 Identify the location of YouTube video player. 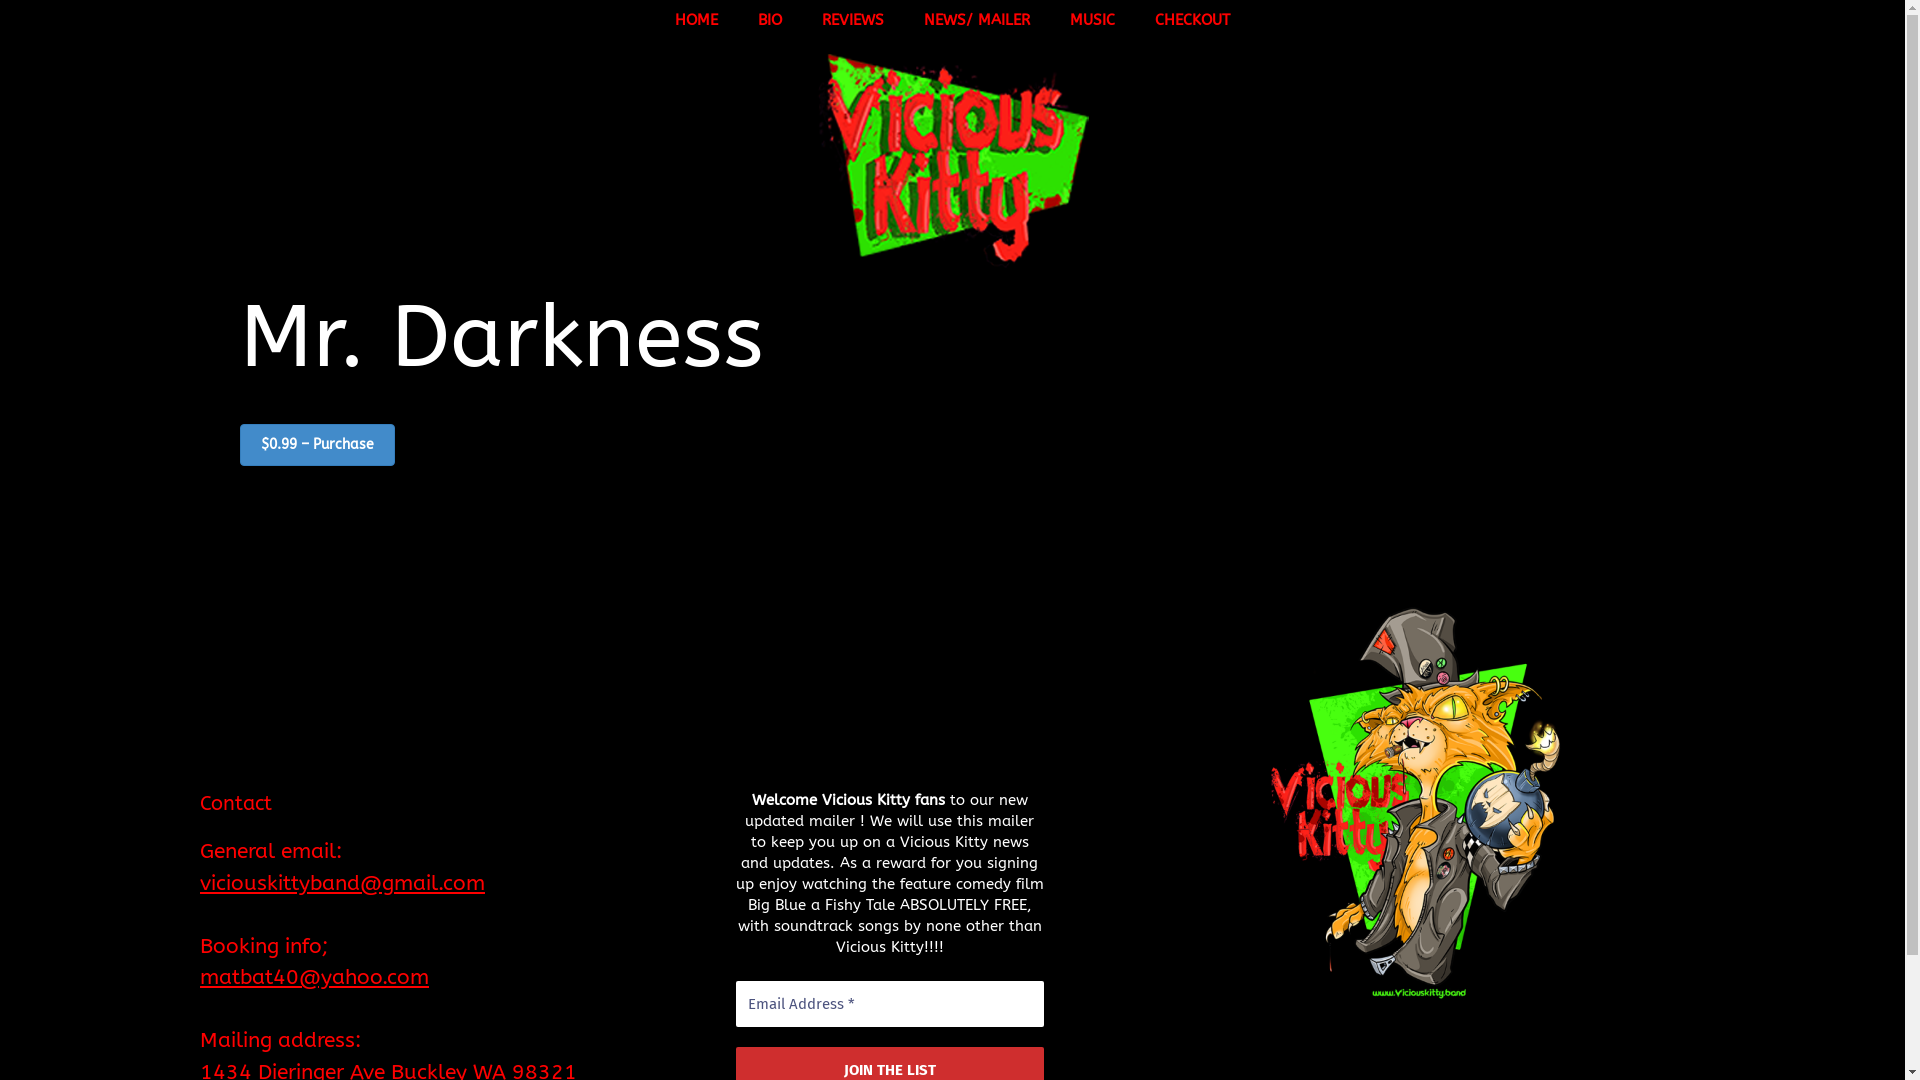
(350, 675).